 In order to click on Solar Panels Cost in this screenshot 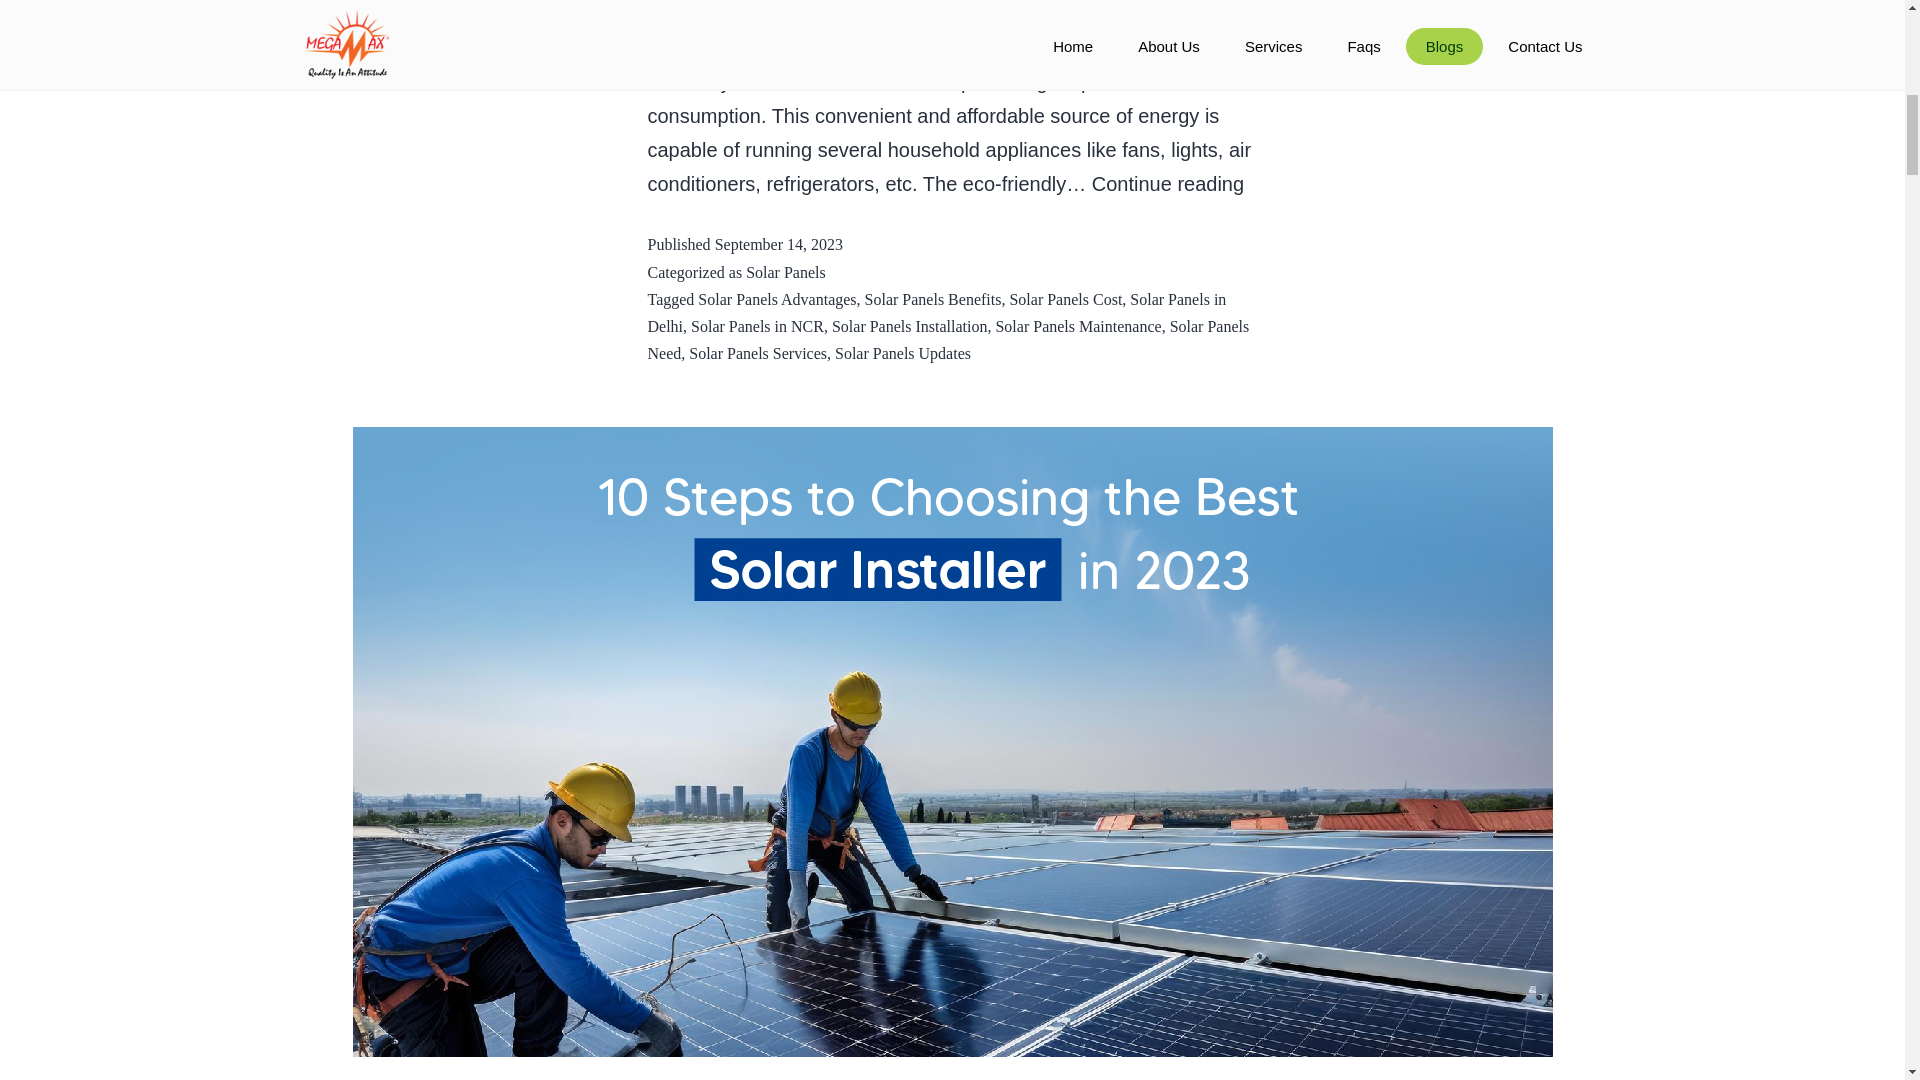, I will do `click(1168, 184)`.